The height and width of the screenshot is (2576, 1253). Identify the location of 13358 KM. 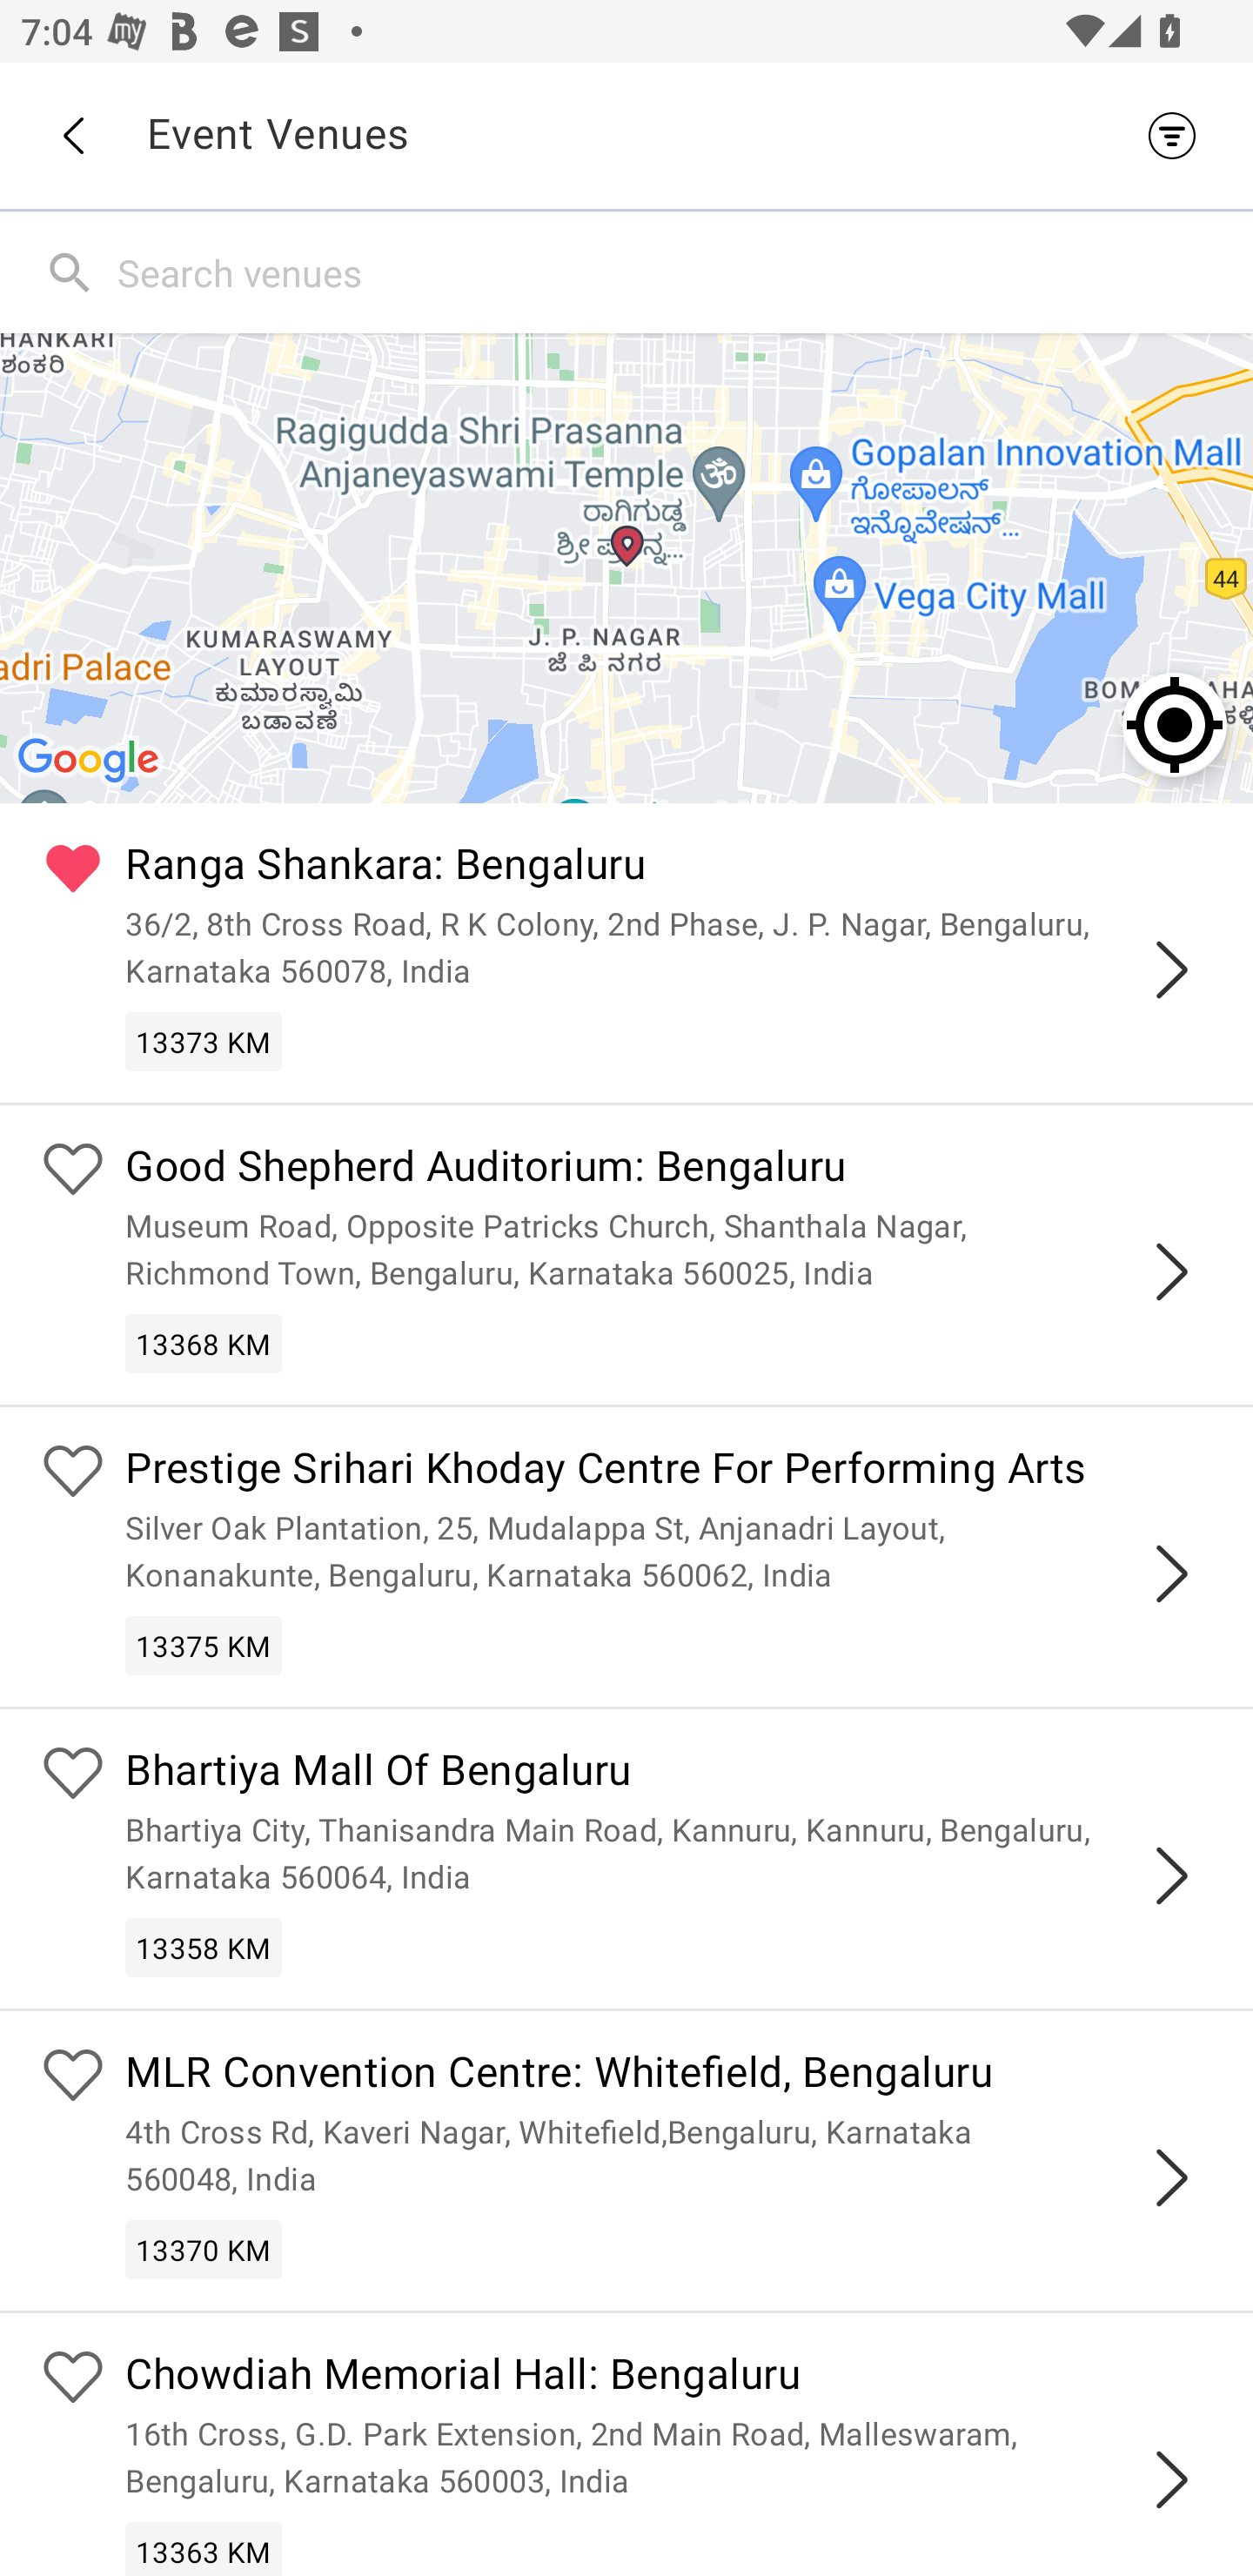
(204, 1949).